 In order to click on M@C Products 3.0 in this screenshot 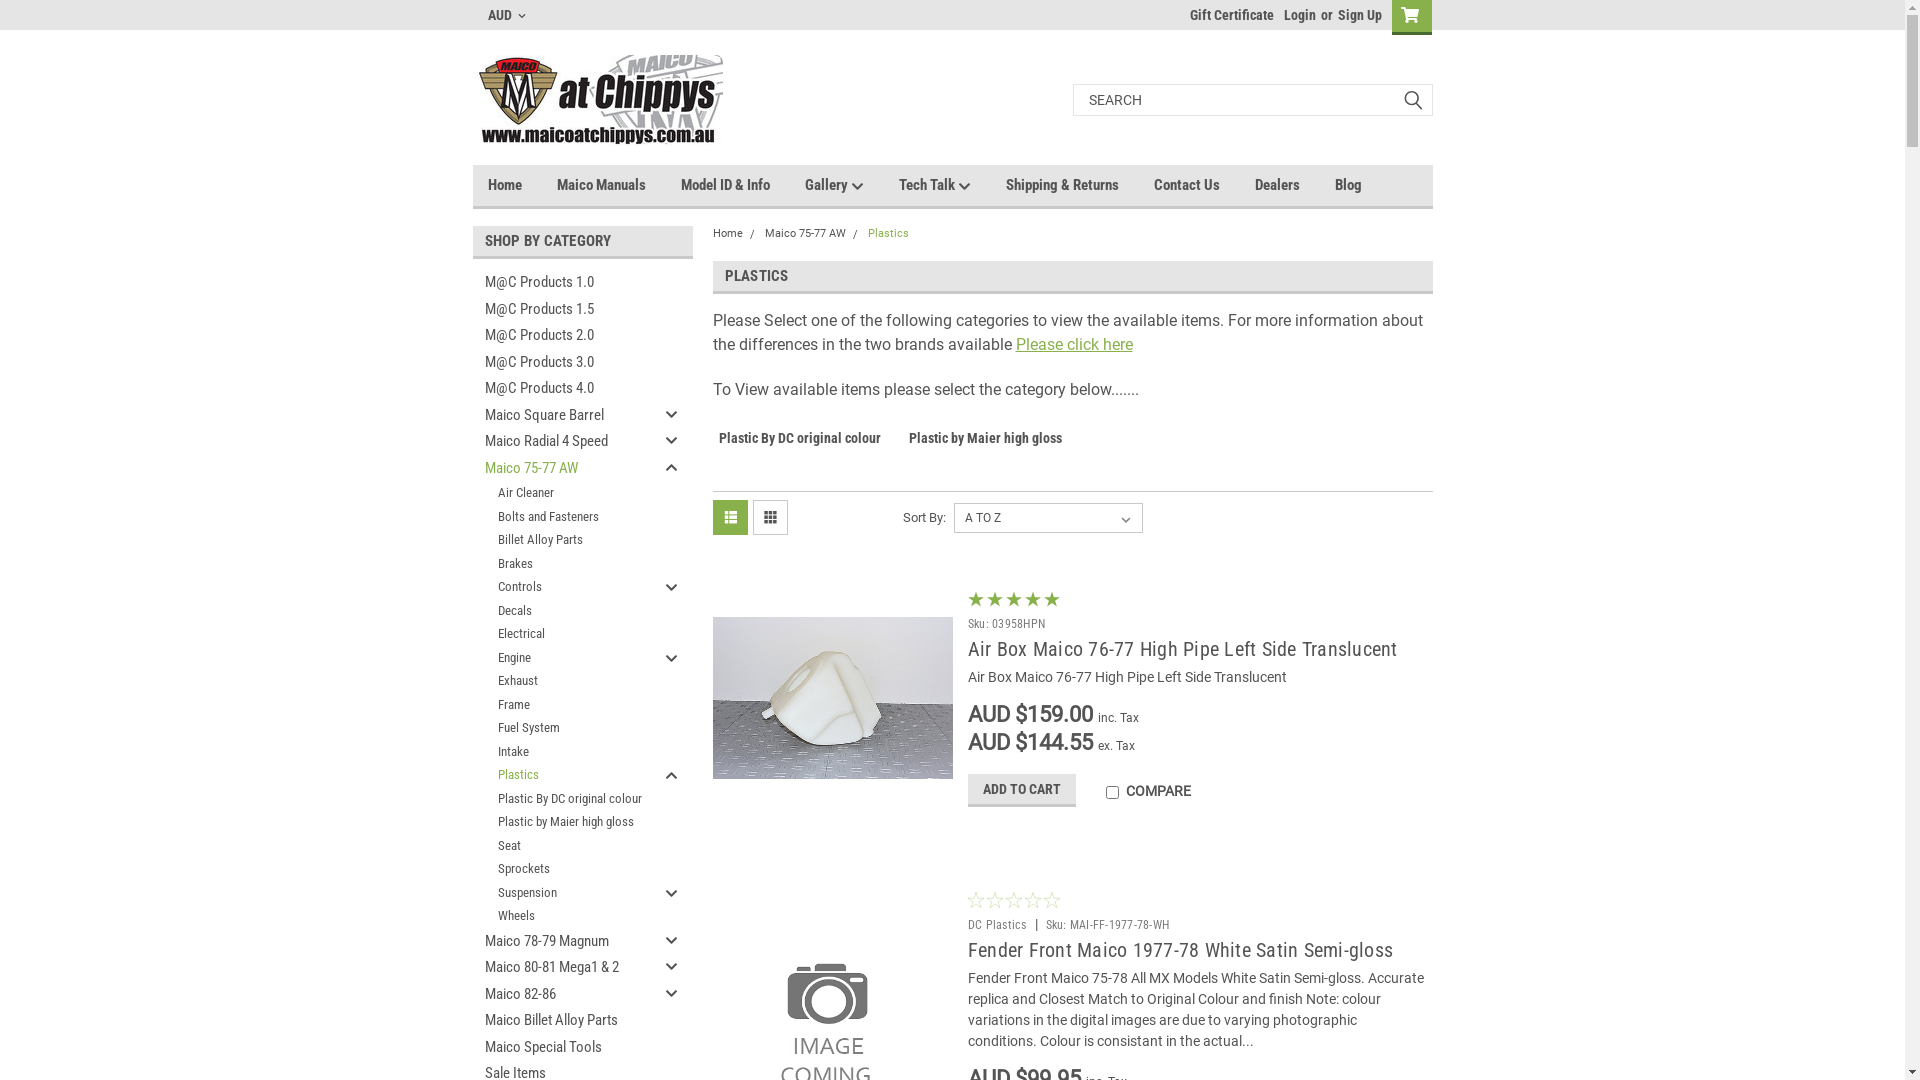, I will do `click(566, 362)`.